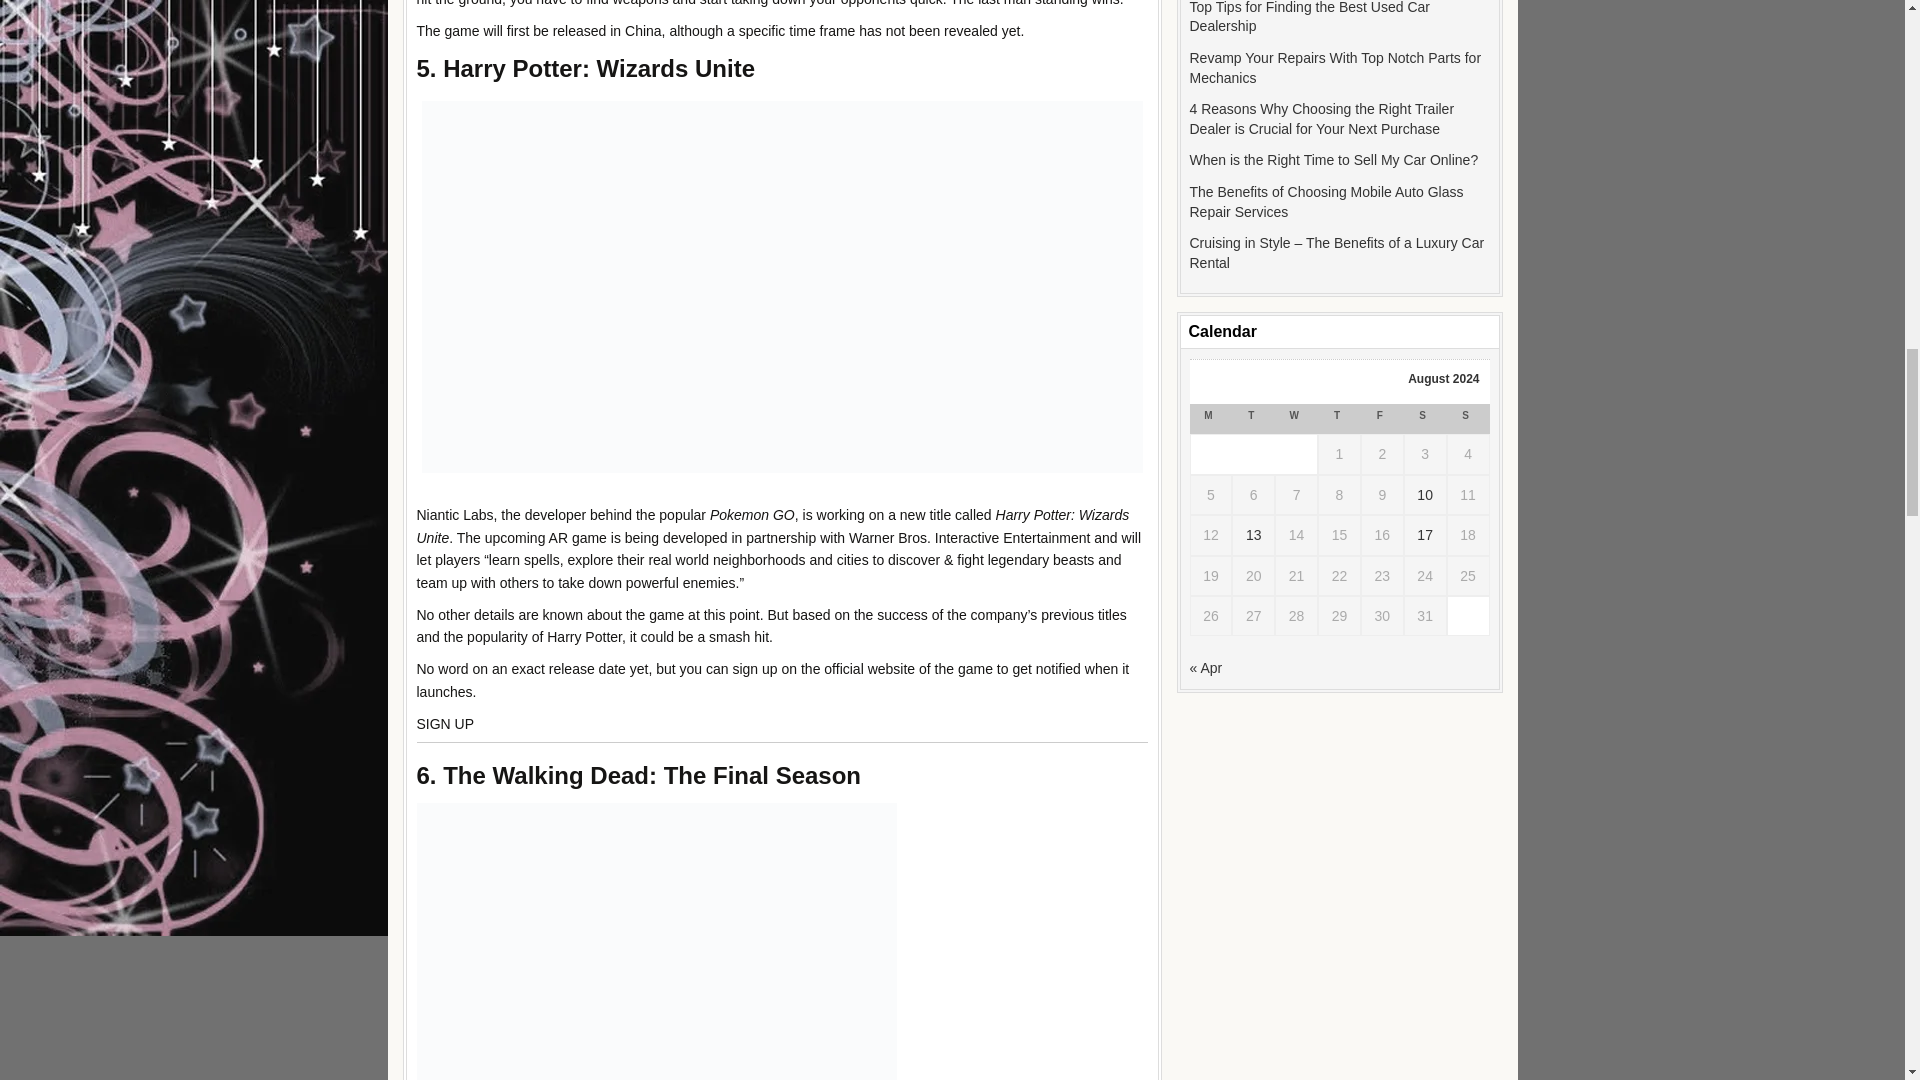 This screenshot has height=1080, width=1920. What do you see at coordinates (1468, 418) in the screenshot?
I see `Sunday` at bounding box center [1468, 418].